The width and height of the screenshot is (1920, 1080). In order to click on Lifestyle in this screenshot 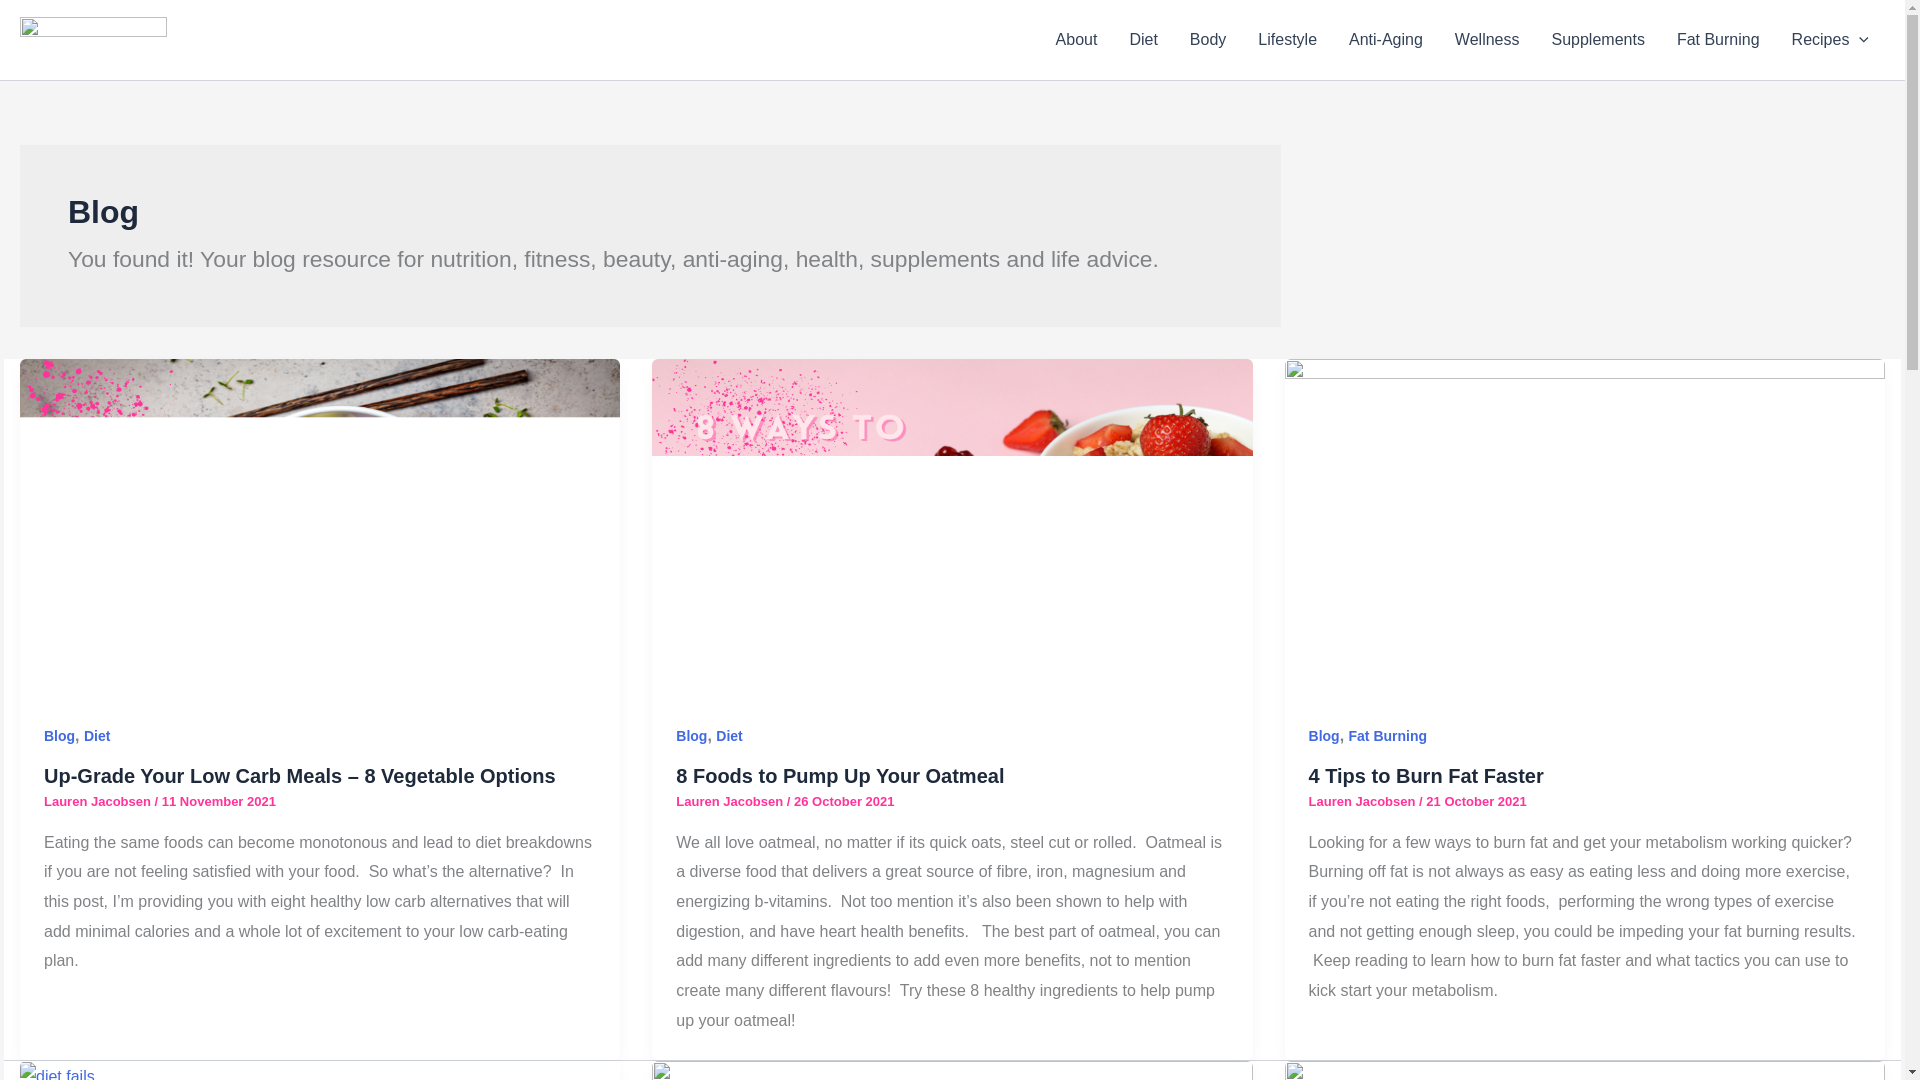, I will do `click(1287, 40)`.